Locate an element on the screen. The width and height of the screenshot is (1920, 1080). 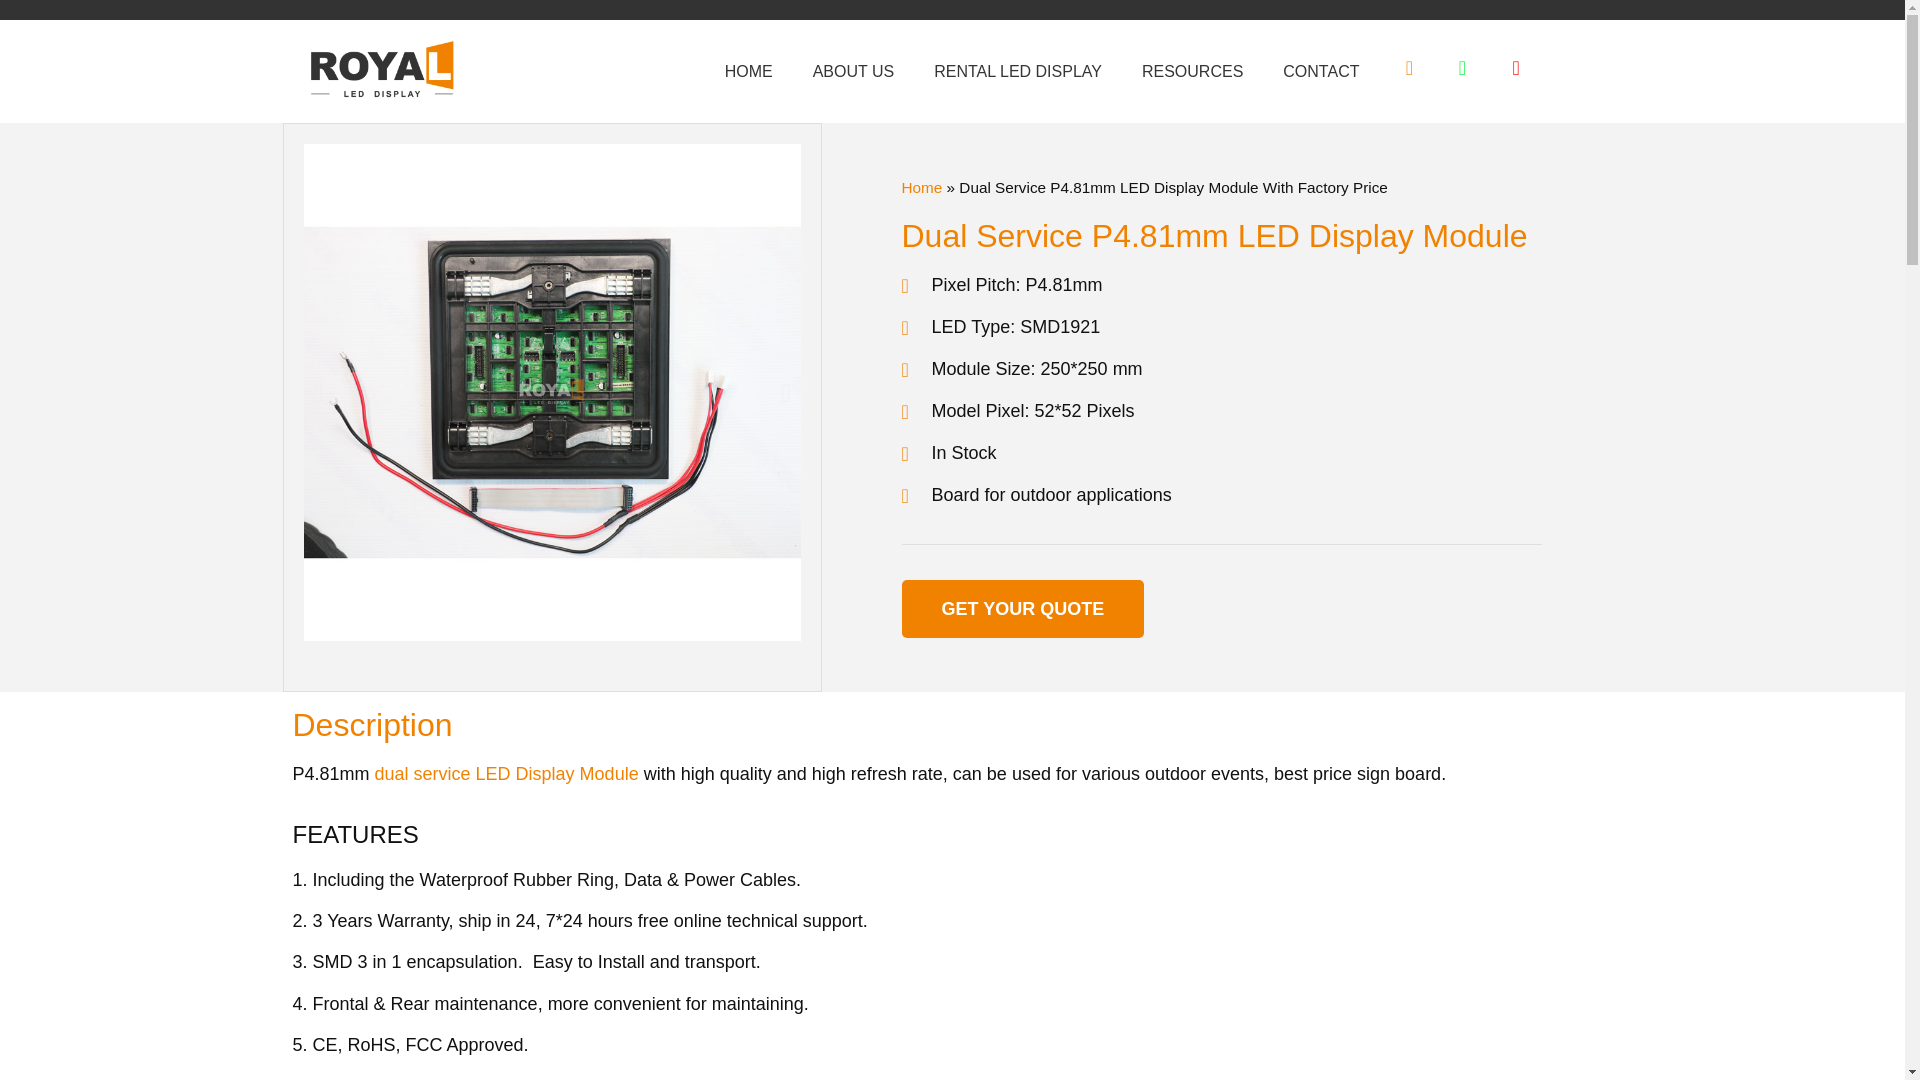
RESOURCES is located at coordinates (1192, 72).